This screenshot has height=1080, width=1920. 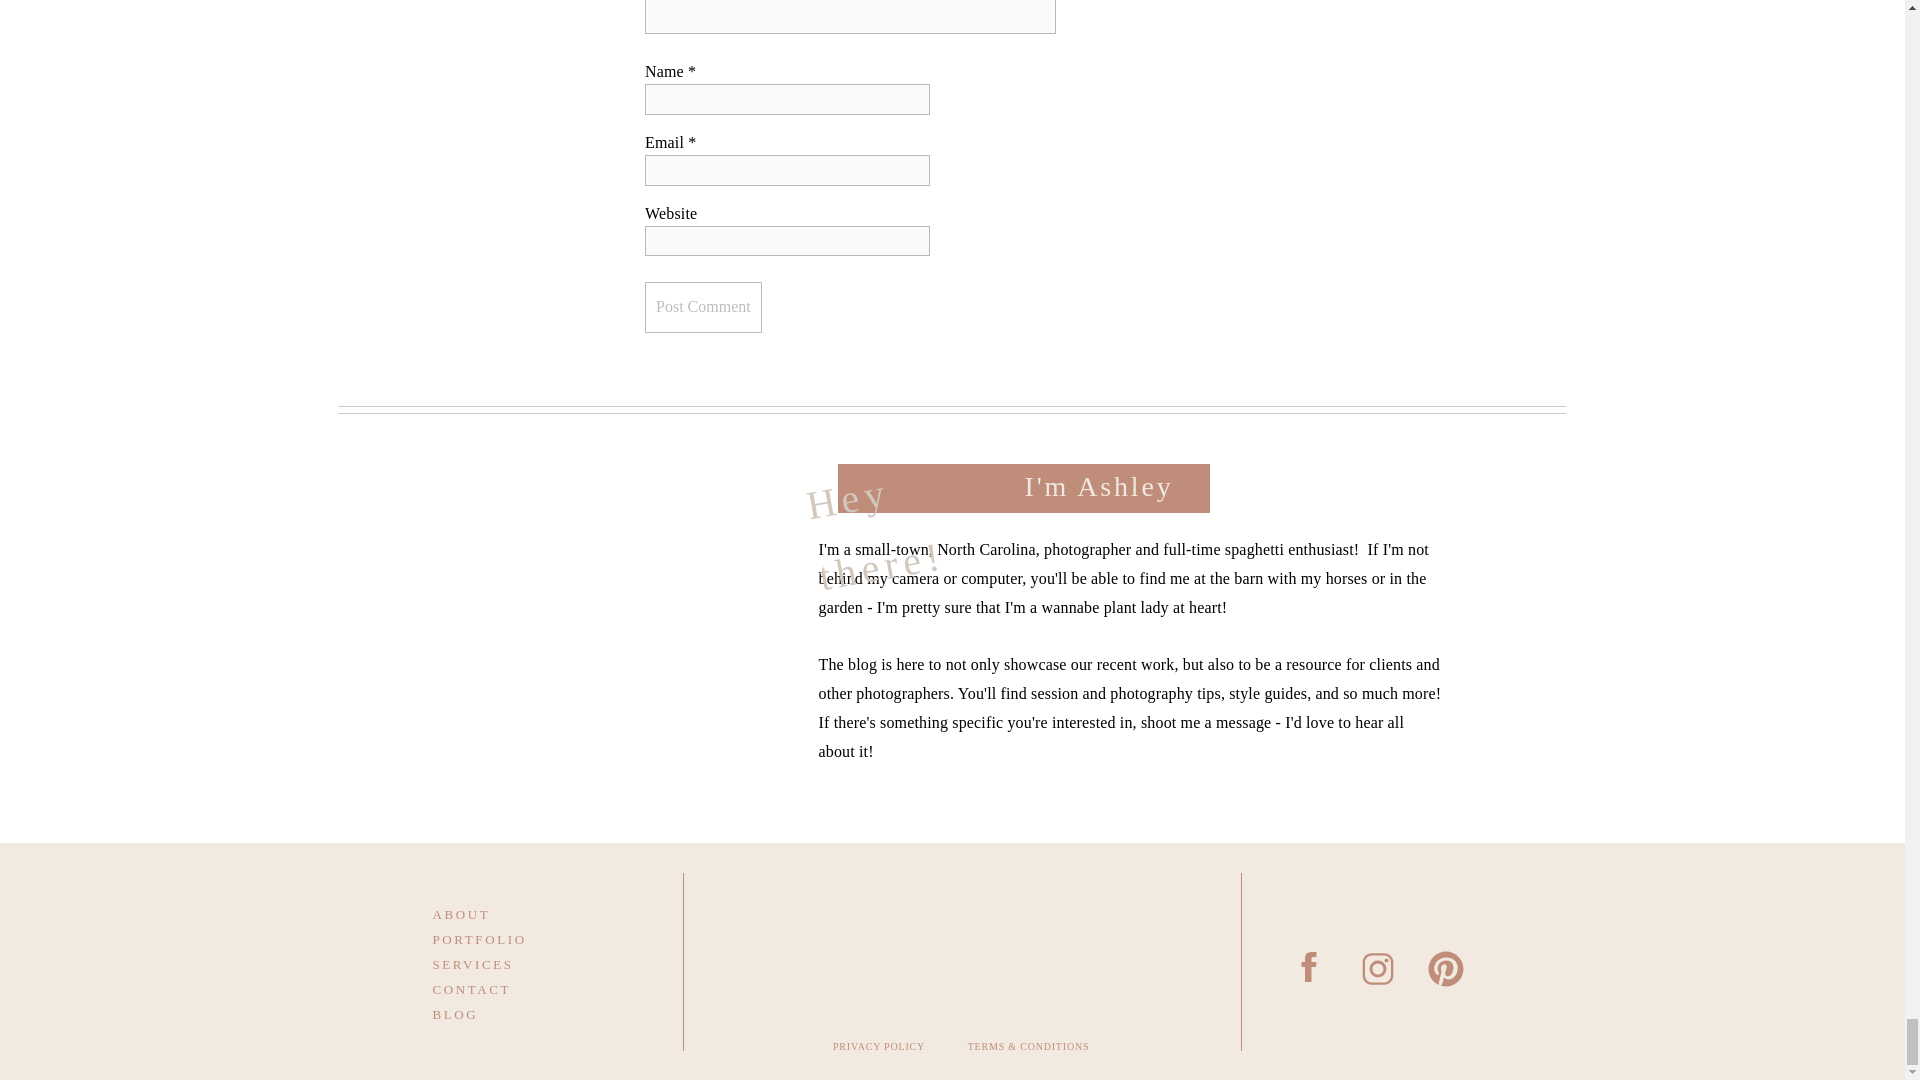 I want to click on PORTFOLIO, so click(x=506, y=938).